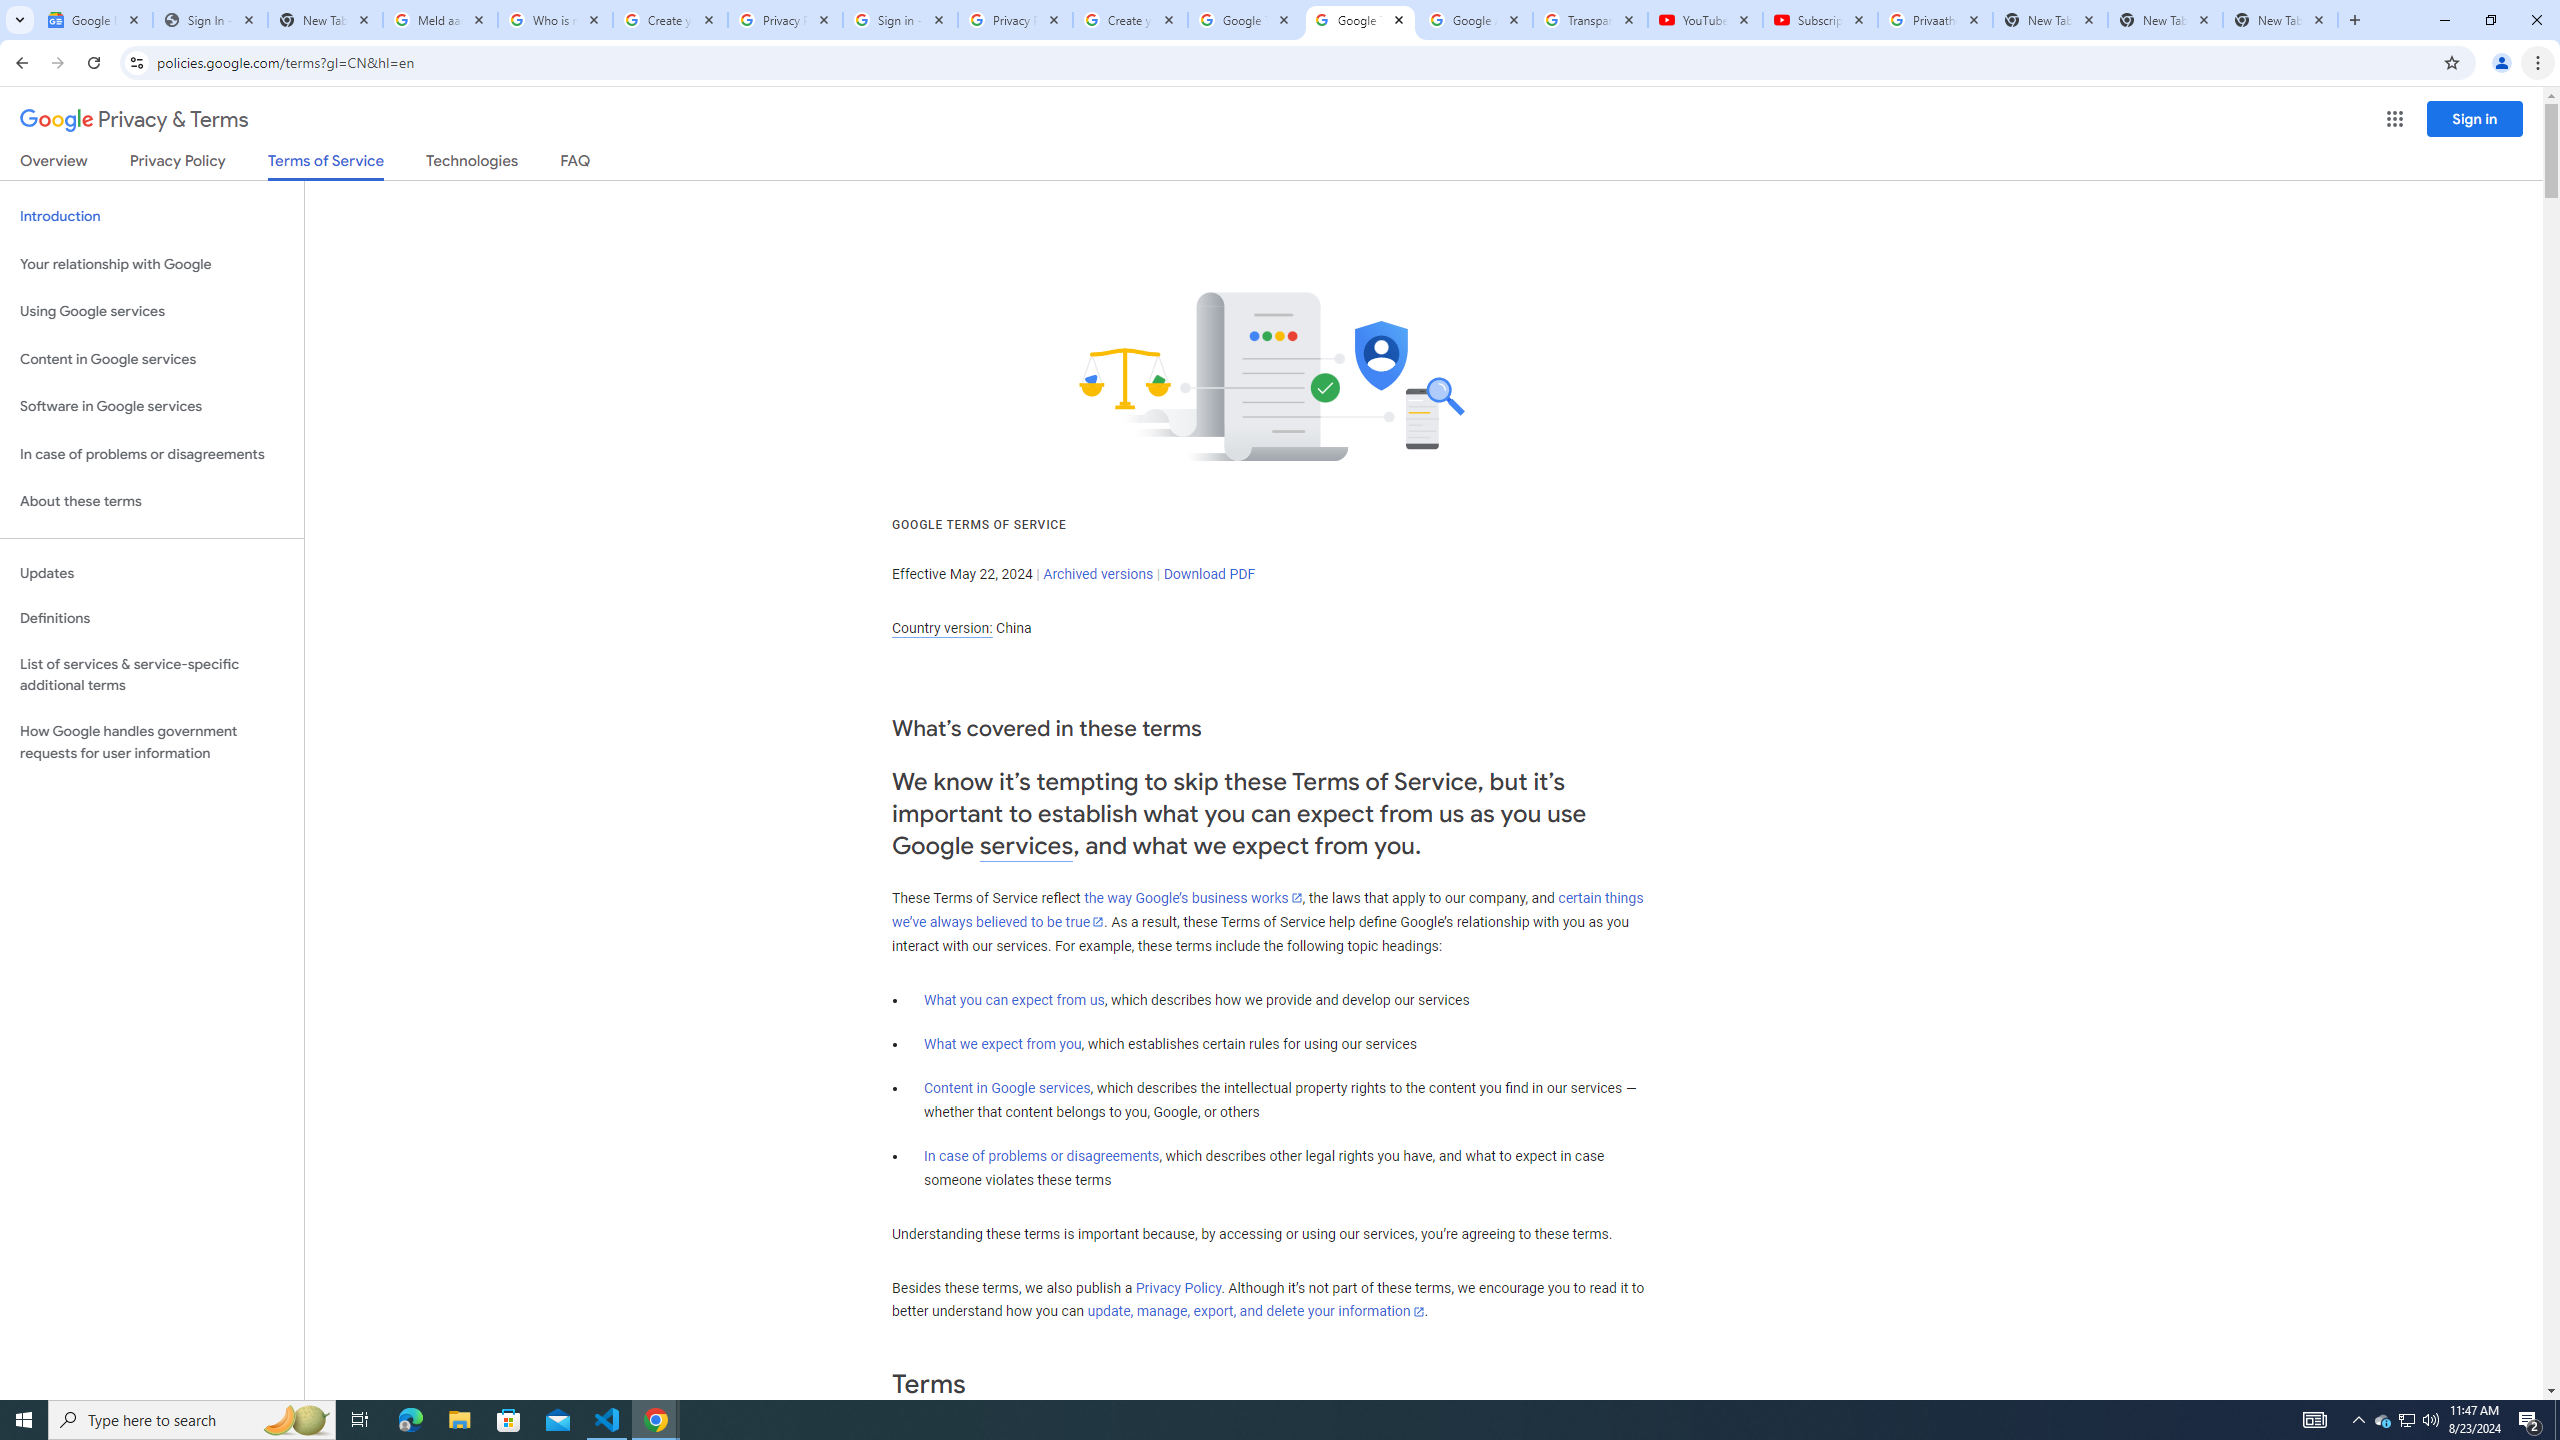 The image size is (2560, 1440). I want to click on How Google handles government requests for user information, so click(152, 742).